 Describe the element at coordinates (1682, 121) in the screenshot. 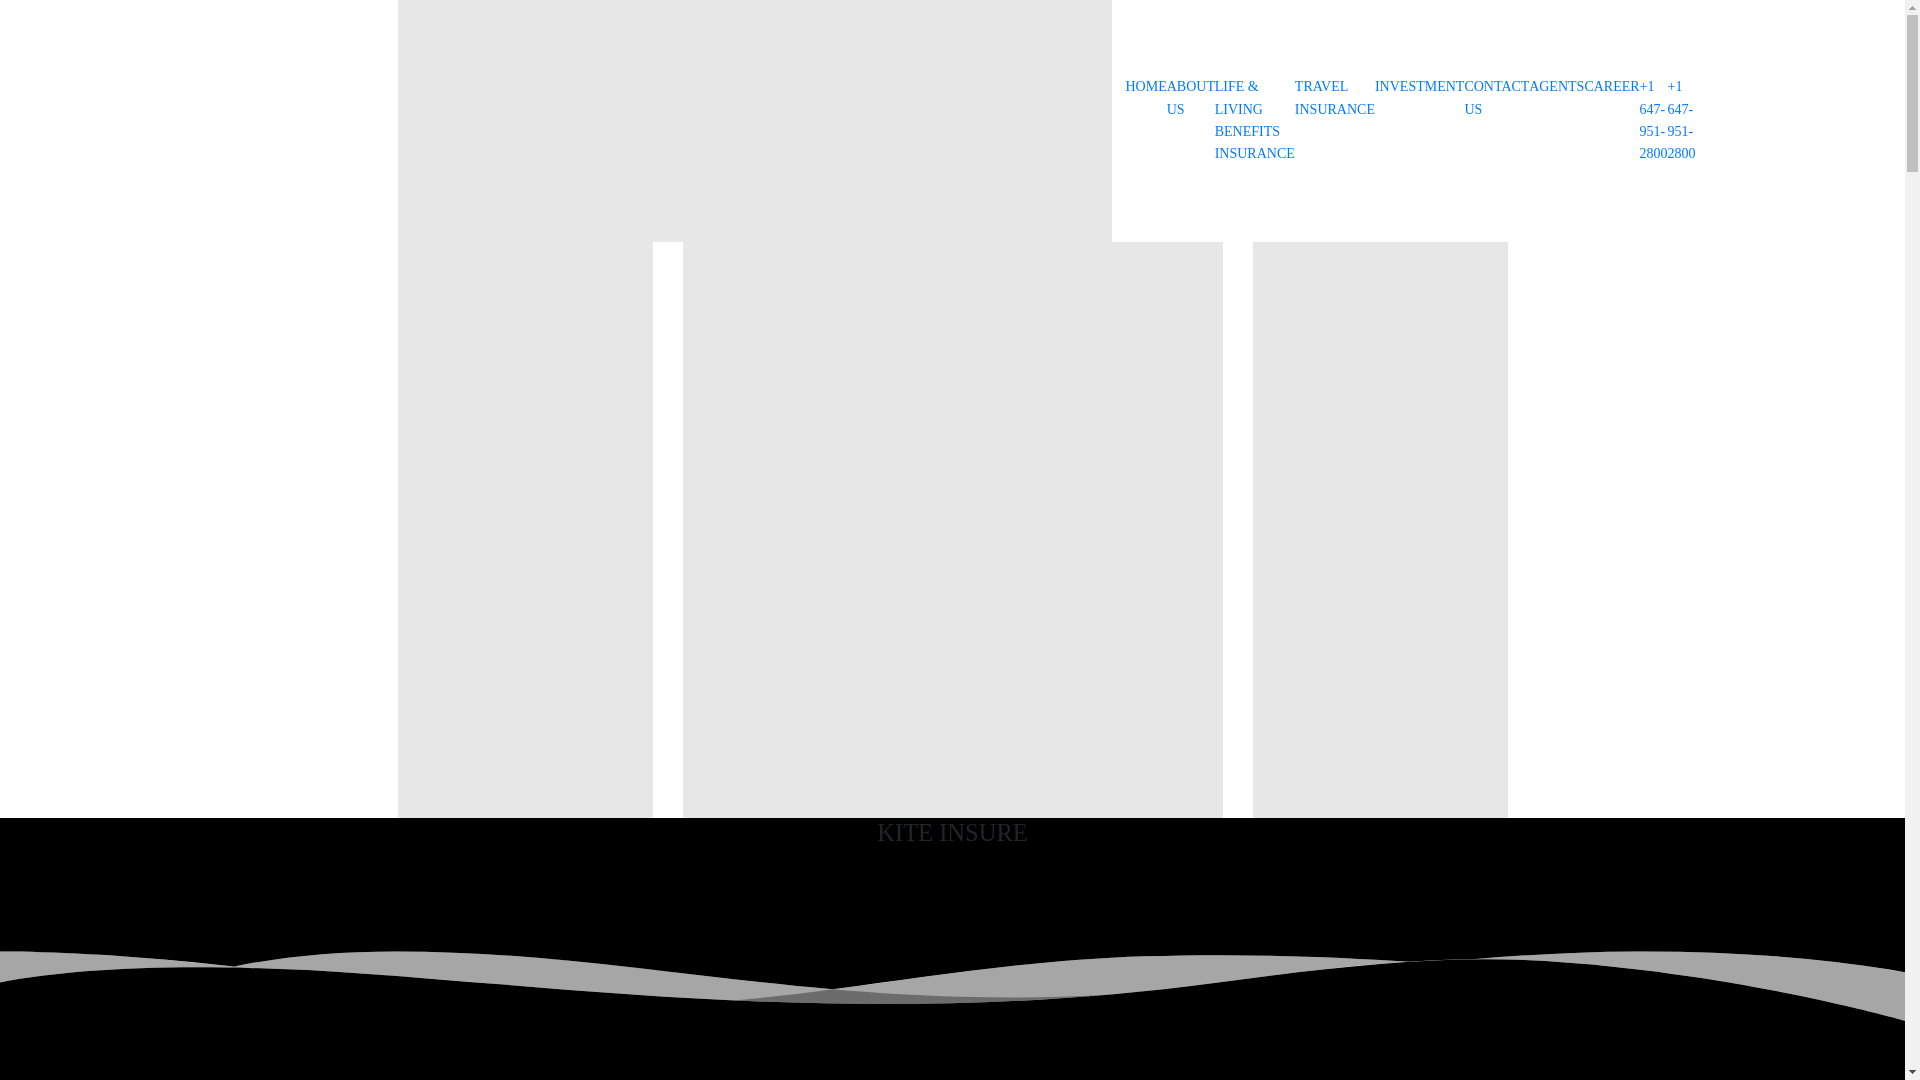

I see `+1 647-951-2800` at that location.